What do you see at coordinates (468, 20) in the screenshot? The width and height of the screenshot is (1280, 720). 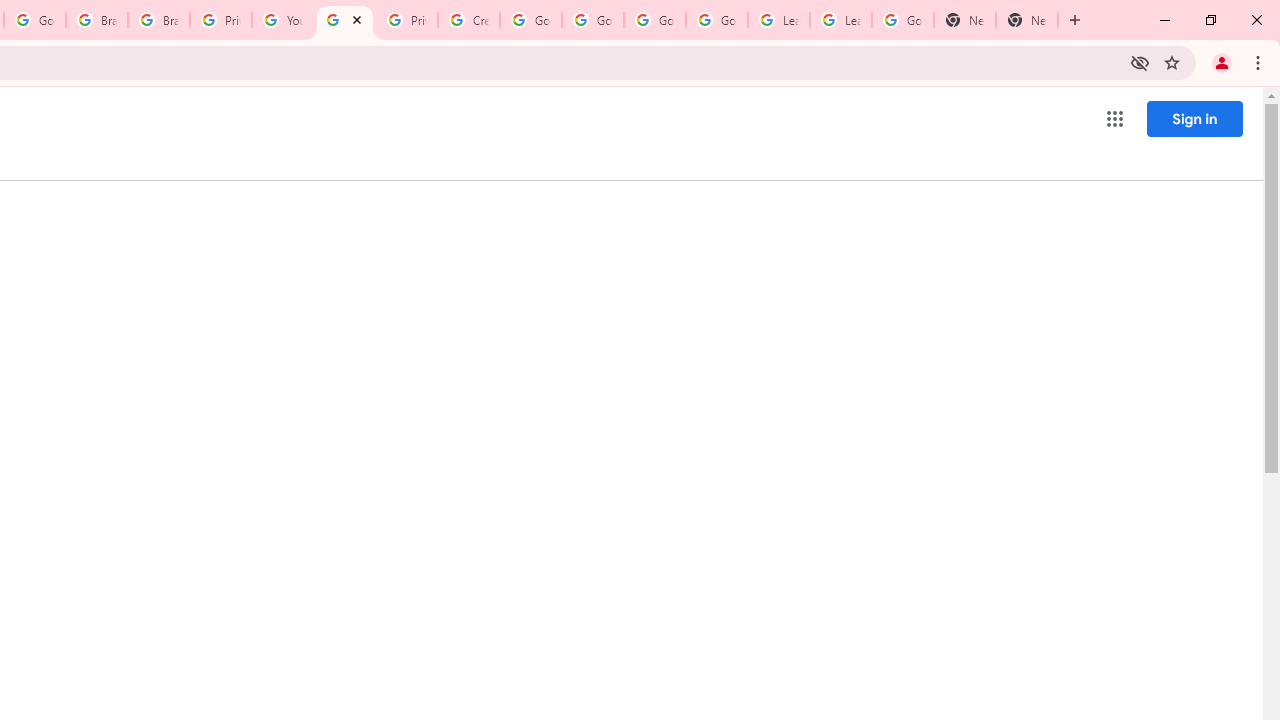 I see `Create your Google Account` at bounding box center [468, 20].